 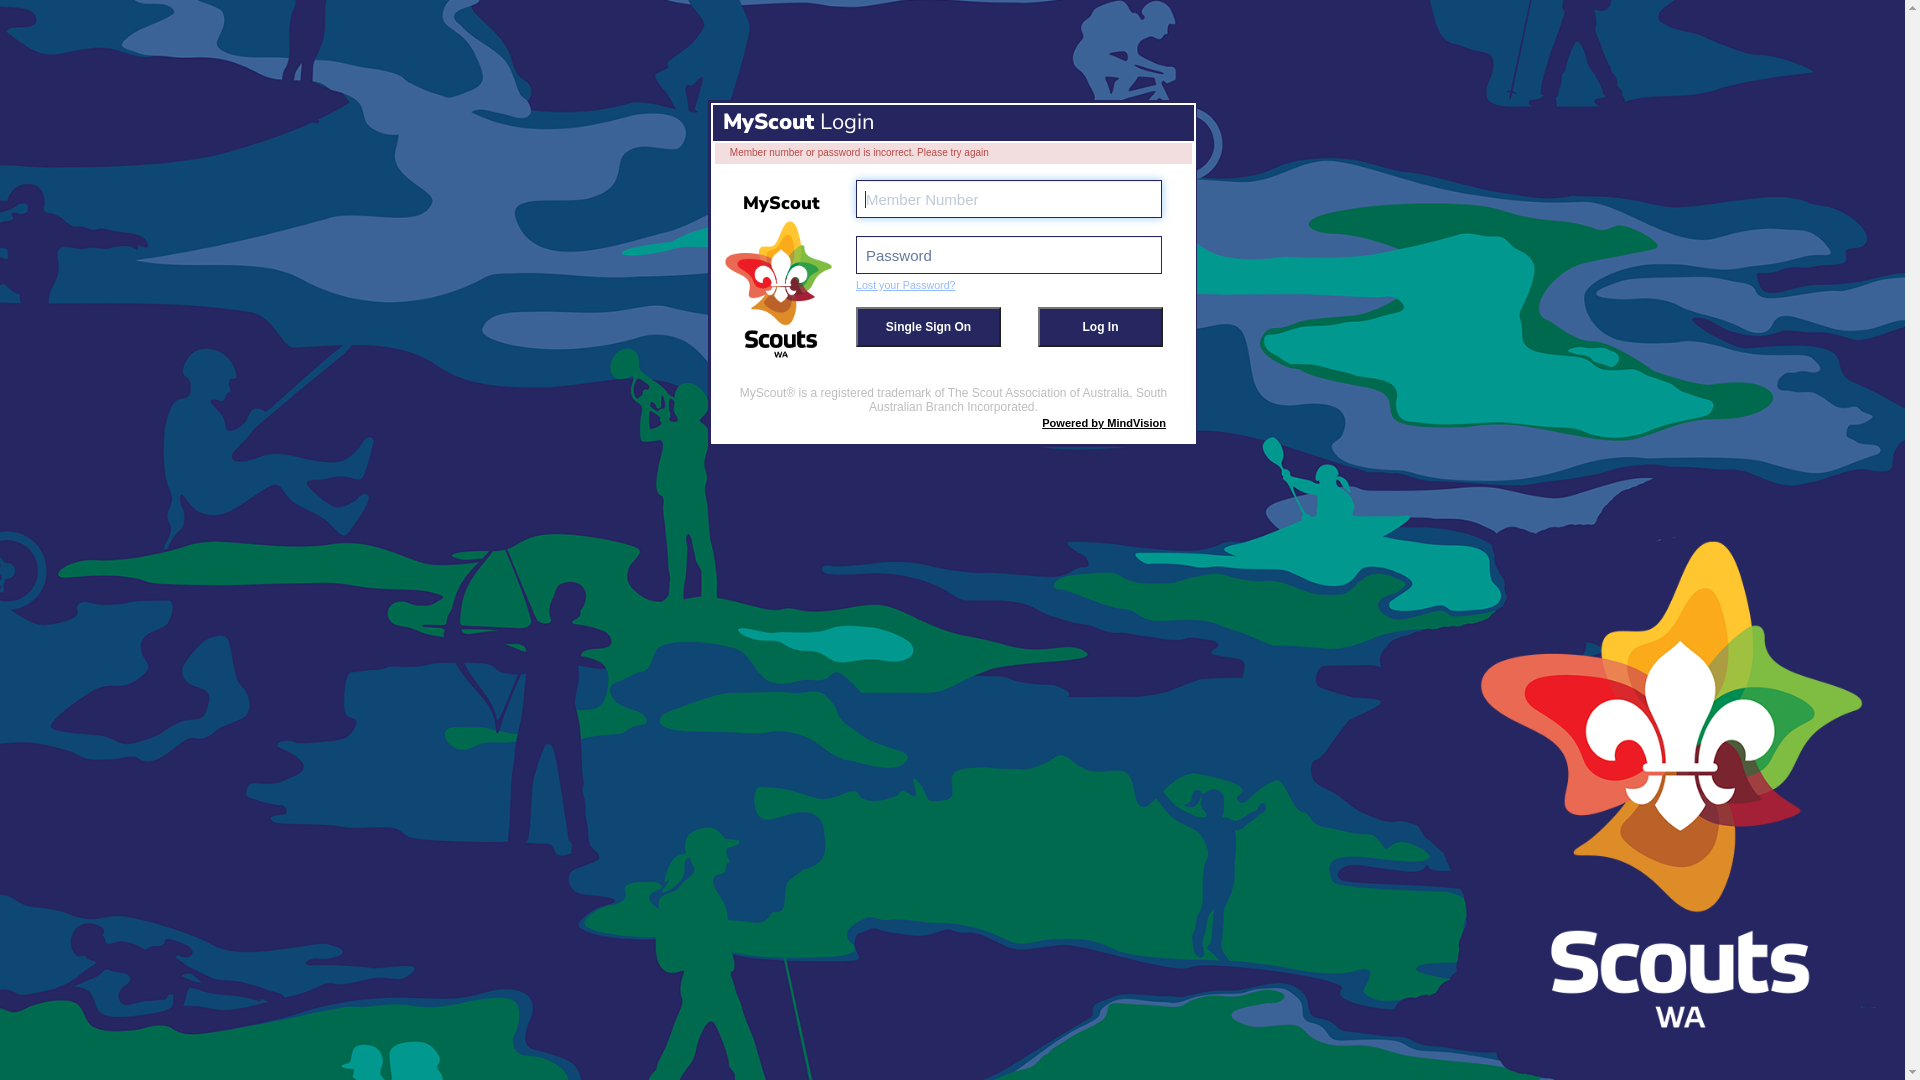 What do you see at coordinates (1104, 423) in the screenshot?
I see `Powered by MindVision` at bounding box center [1104, 423].